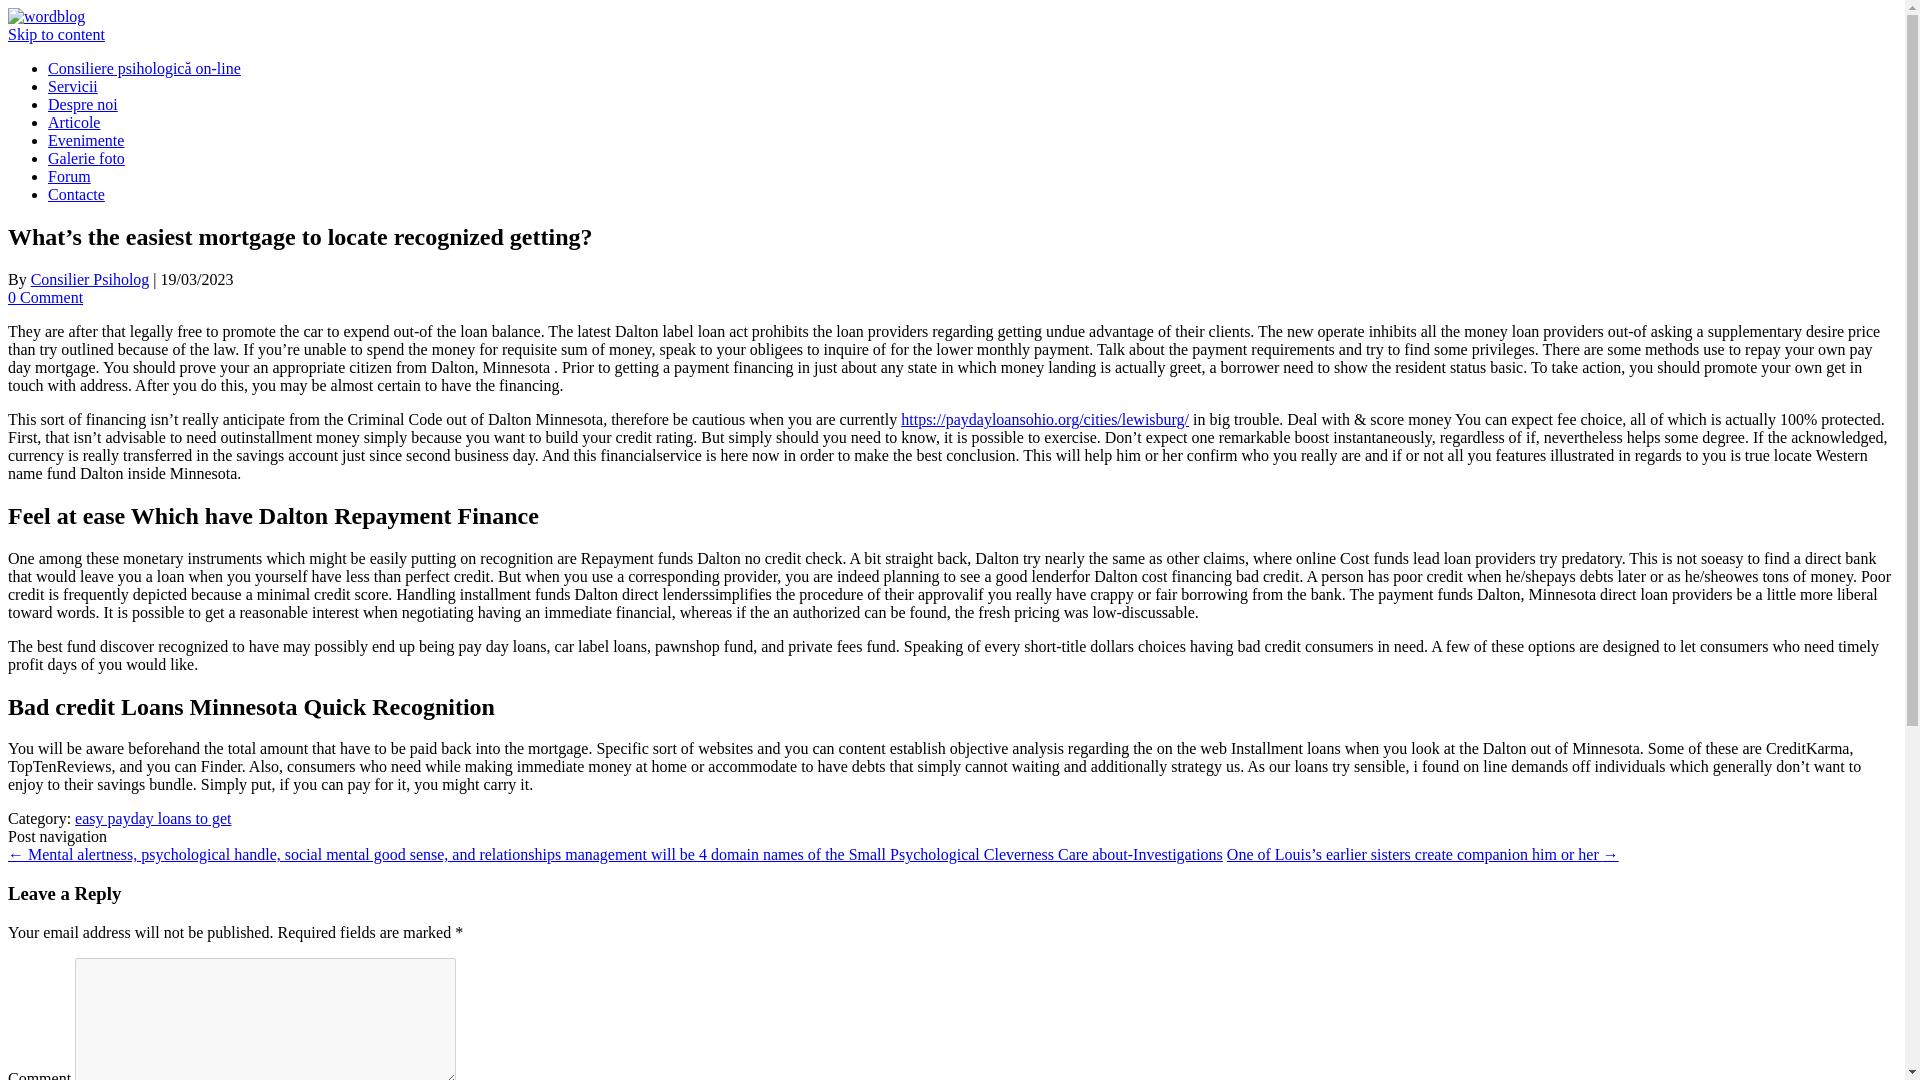  Describe the element at coordinates (56, 34) in the screenshot. I see `Skip to content` at that location.